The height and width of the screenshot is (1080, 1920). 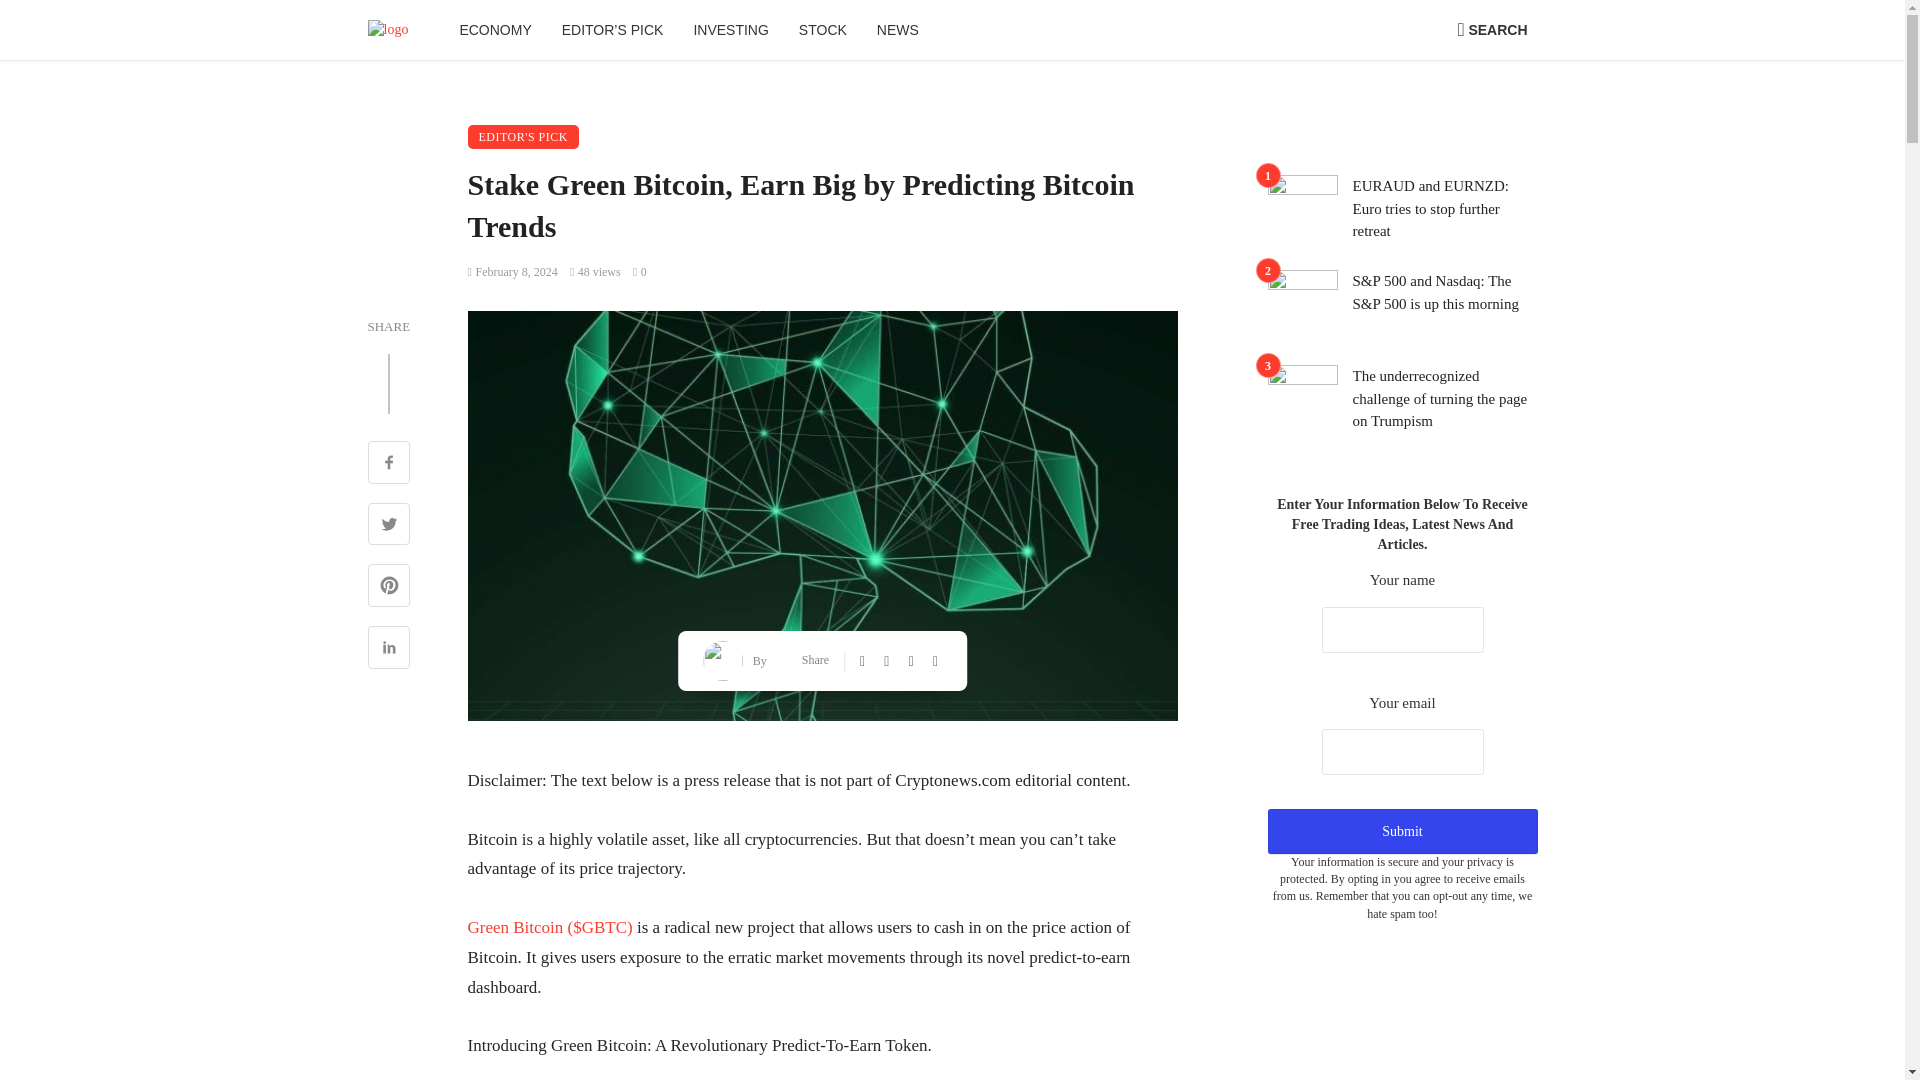 I want to click on Submit, so click(x=1402, y=831).